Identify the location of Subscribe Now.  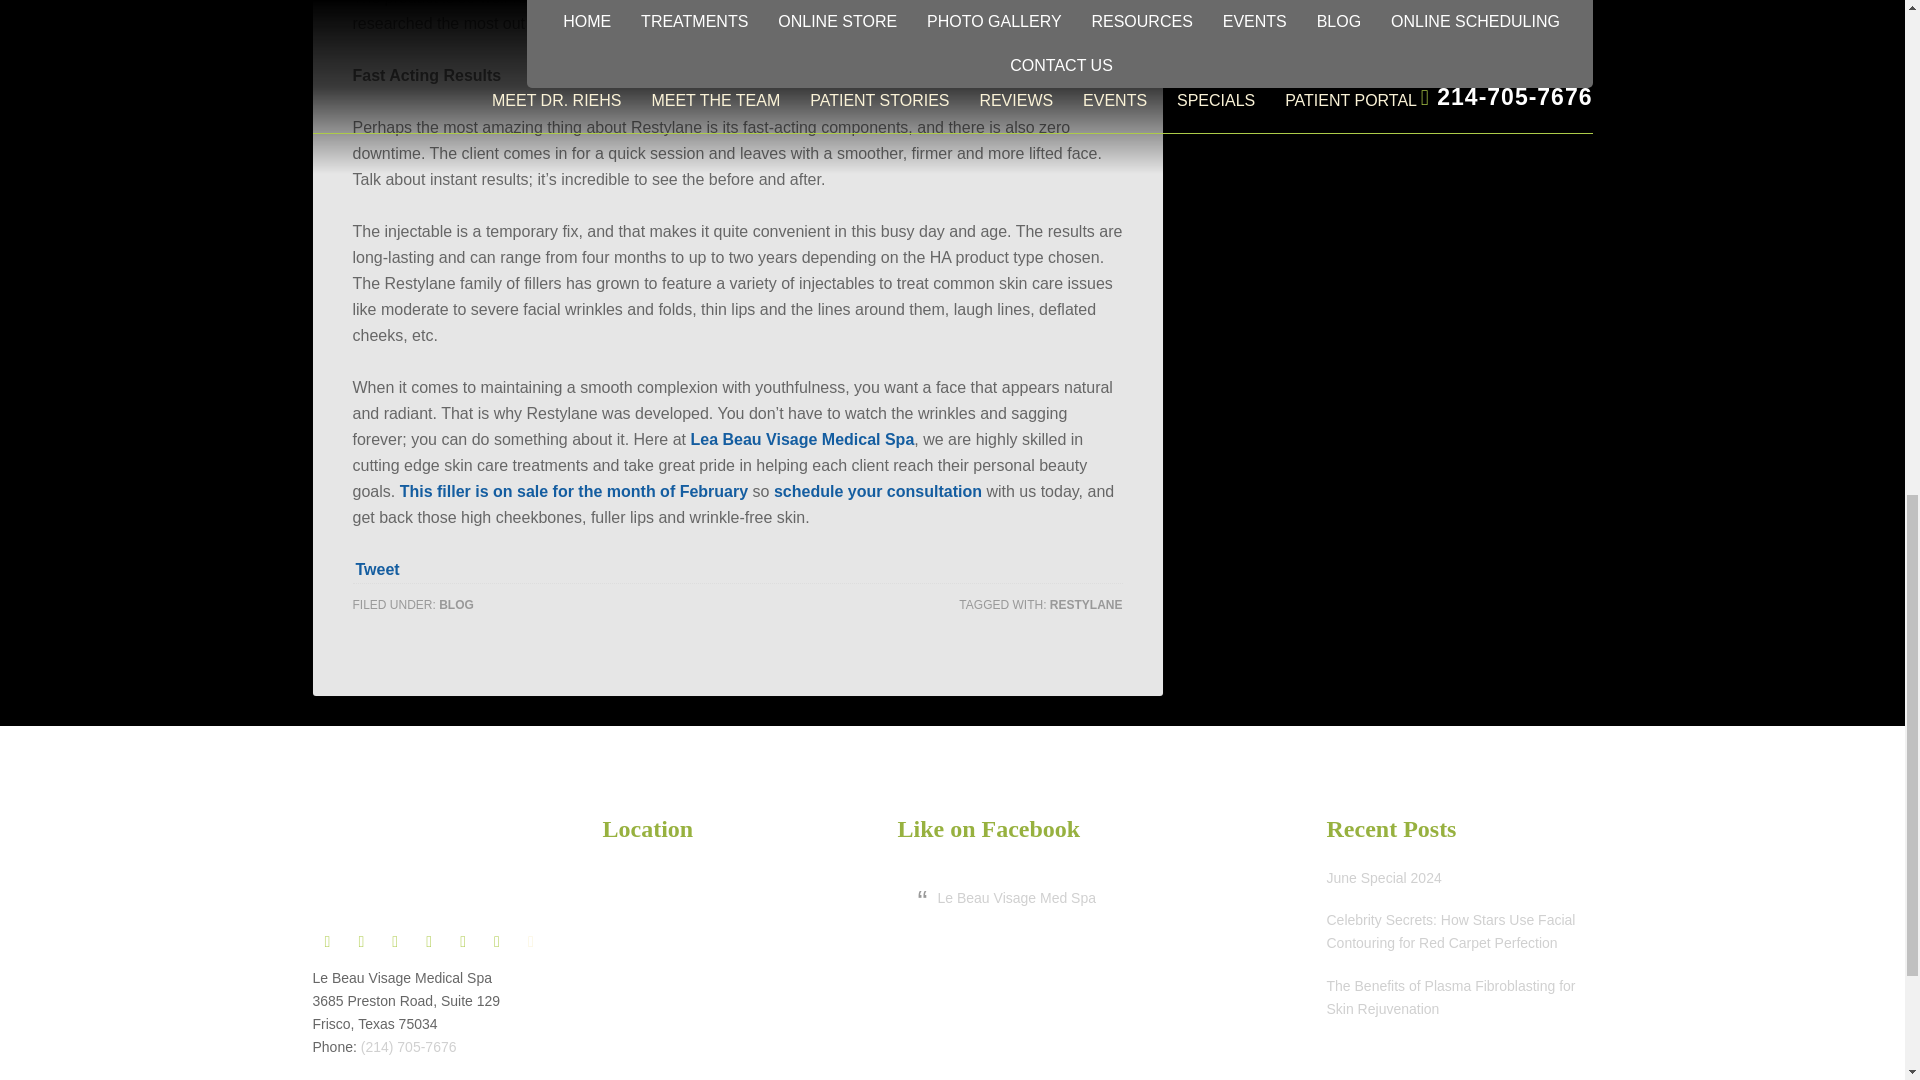
(1403, 21).